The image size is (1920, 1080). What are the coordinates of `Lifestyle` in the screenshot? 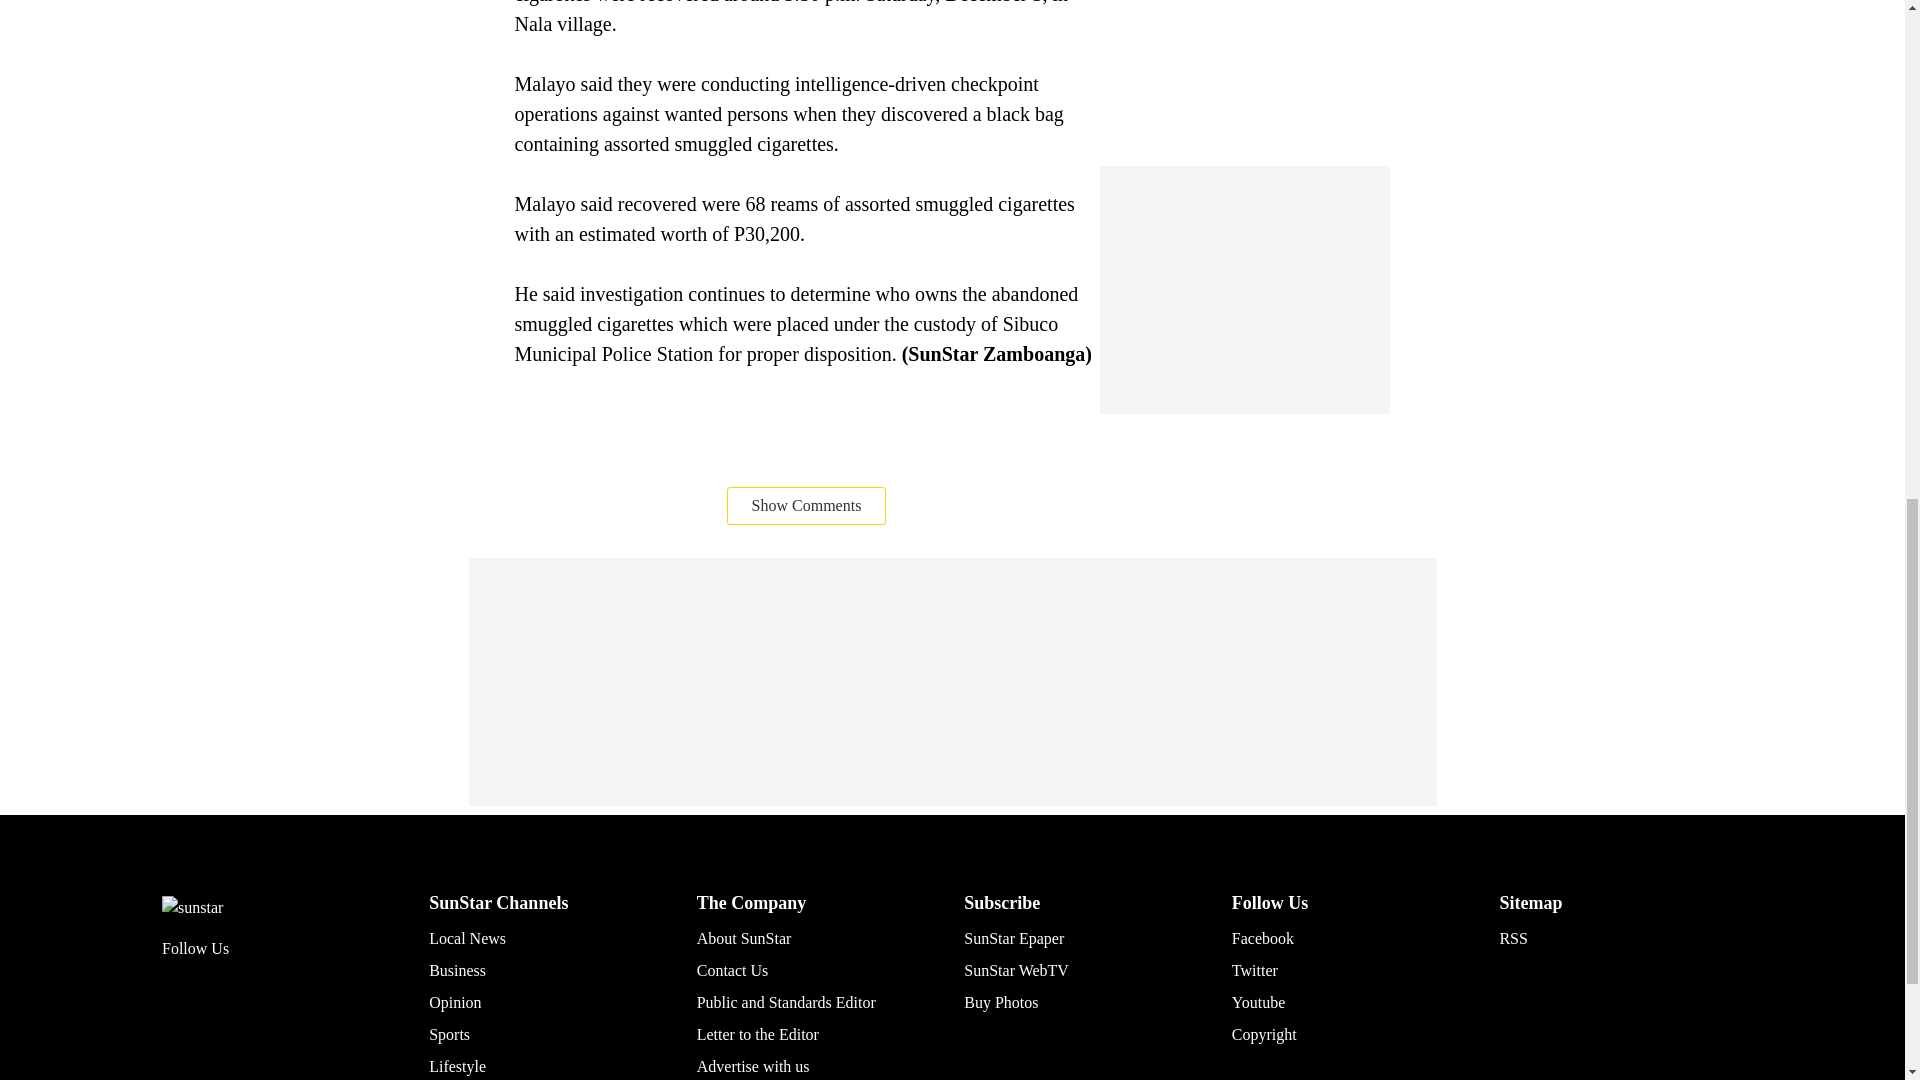 It's located at (456, 1066).